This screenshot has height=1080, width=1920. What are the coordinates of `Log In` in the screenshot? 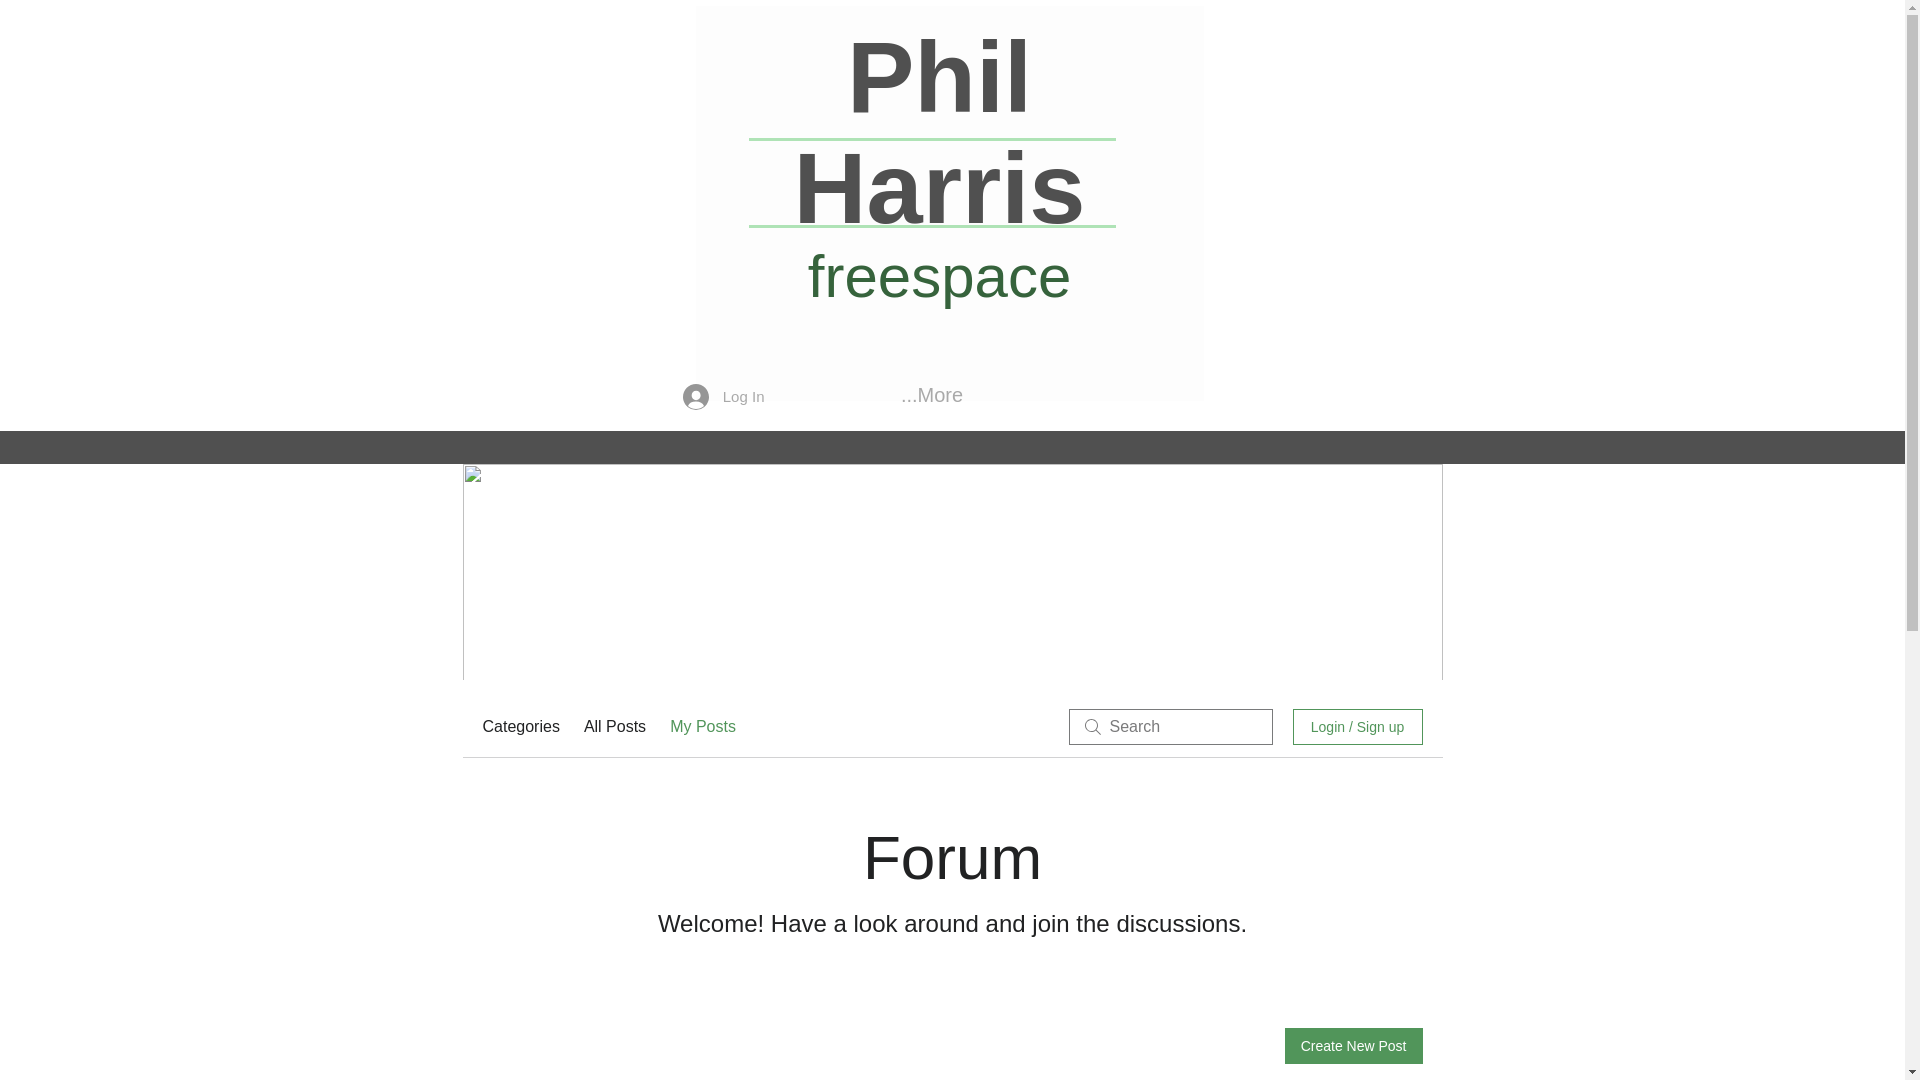 It's located at (724, 396).